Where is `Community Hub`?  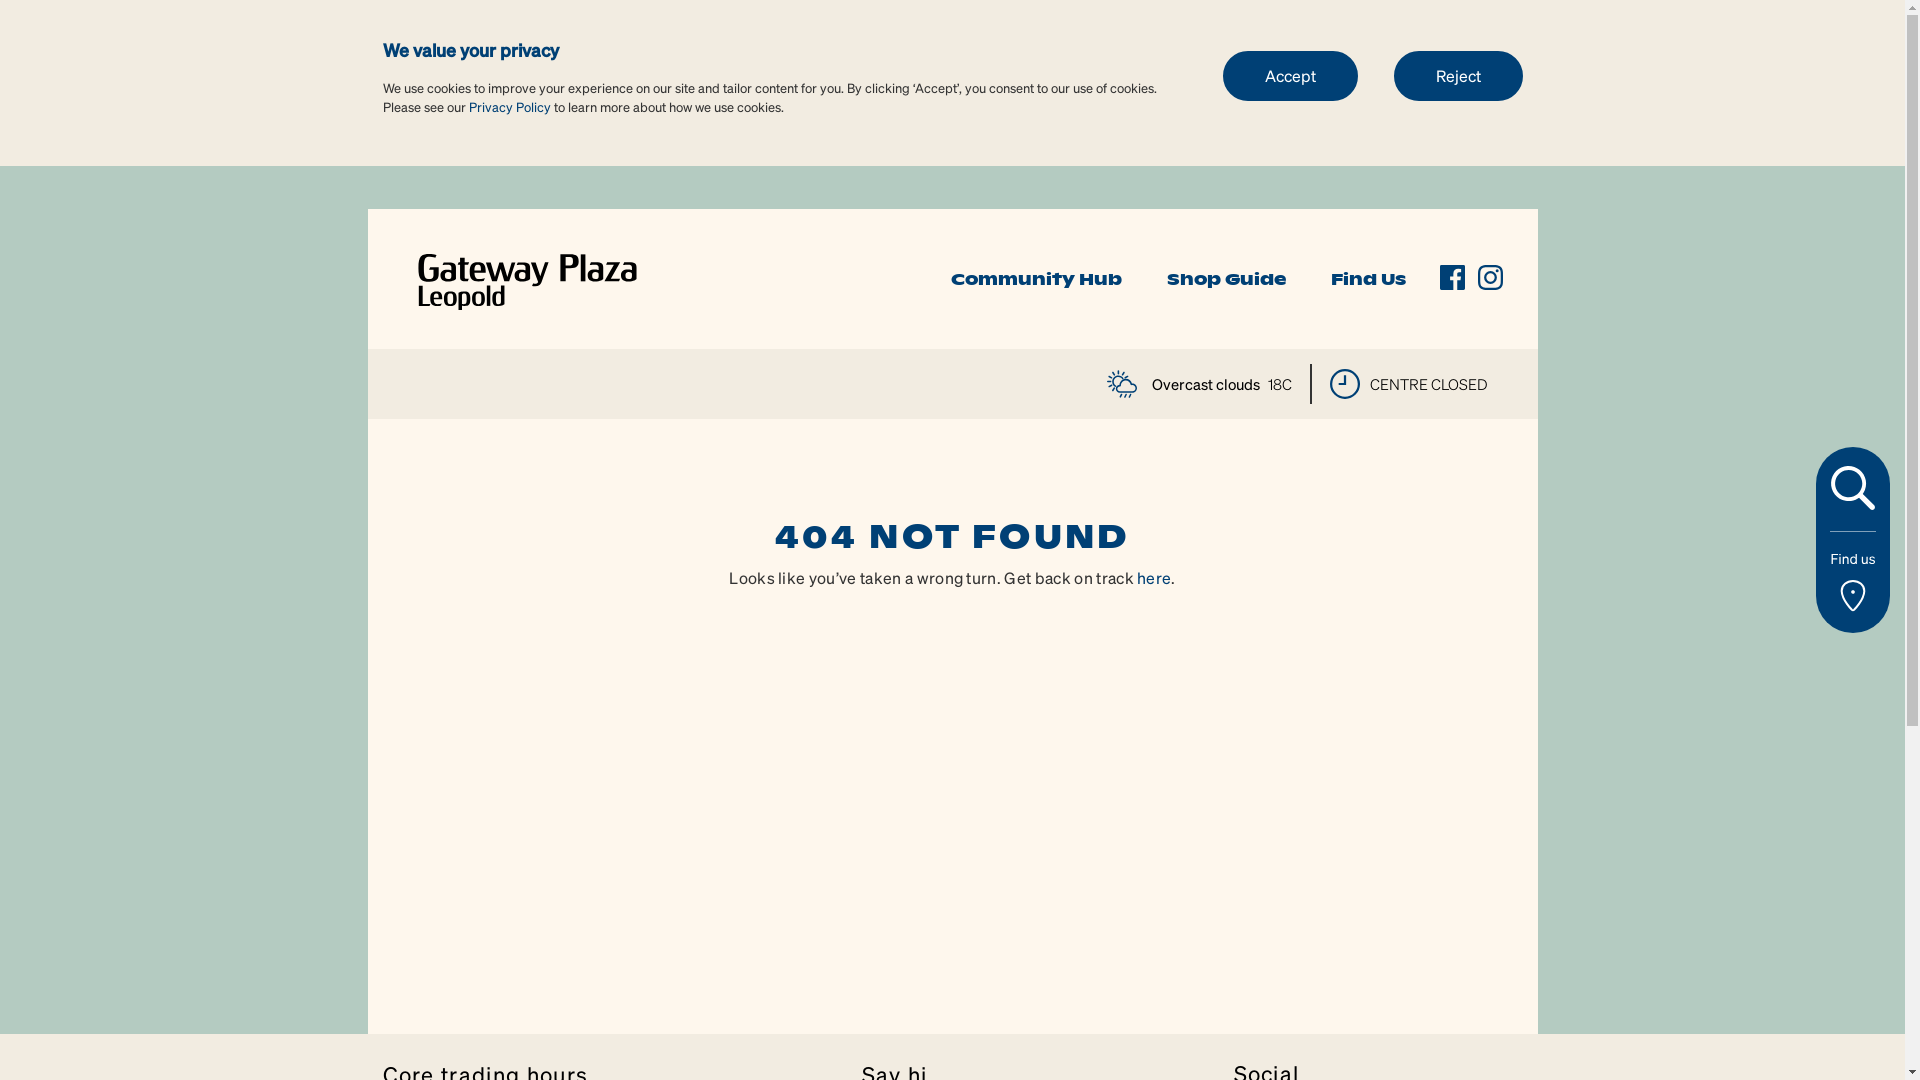
Community Hub is located at coordinates (1036, 280).